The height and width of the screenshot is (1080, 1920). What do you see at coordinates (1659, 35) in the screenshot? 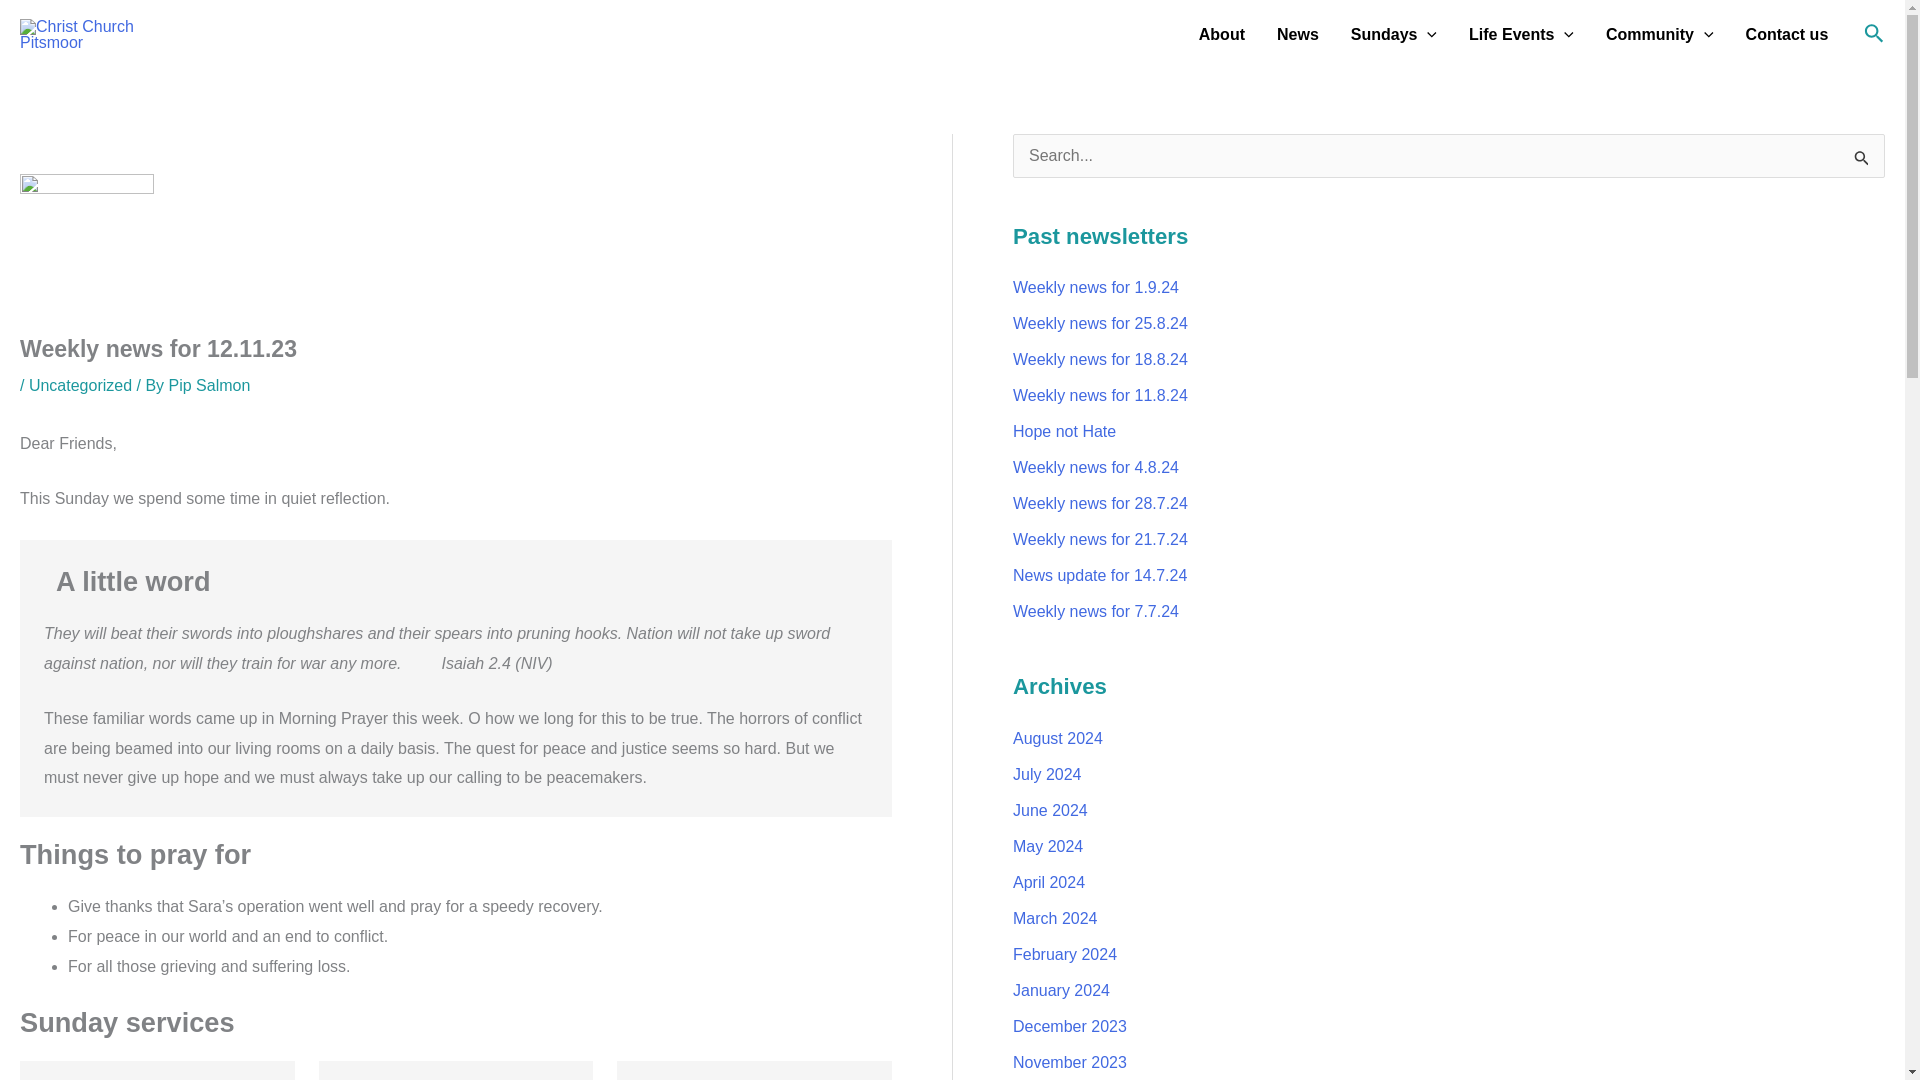
I see `Community` at bounding box center [1659, 35].